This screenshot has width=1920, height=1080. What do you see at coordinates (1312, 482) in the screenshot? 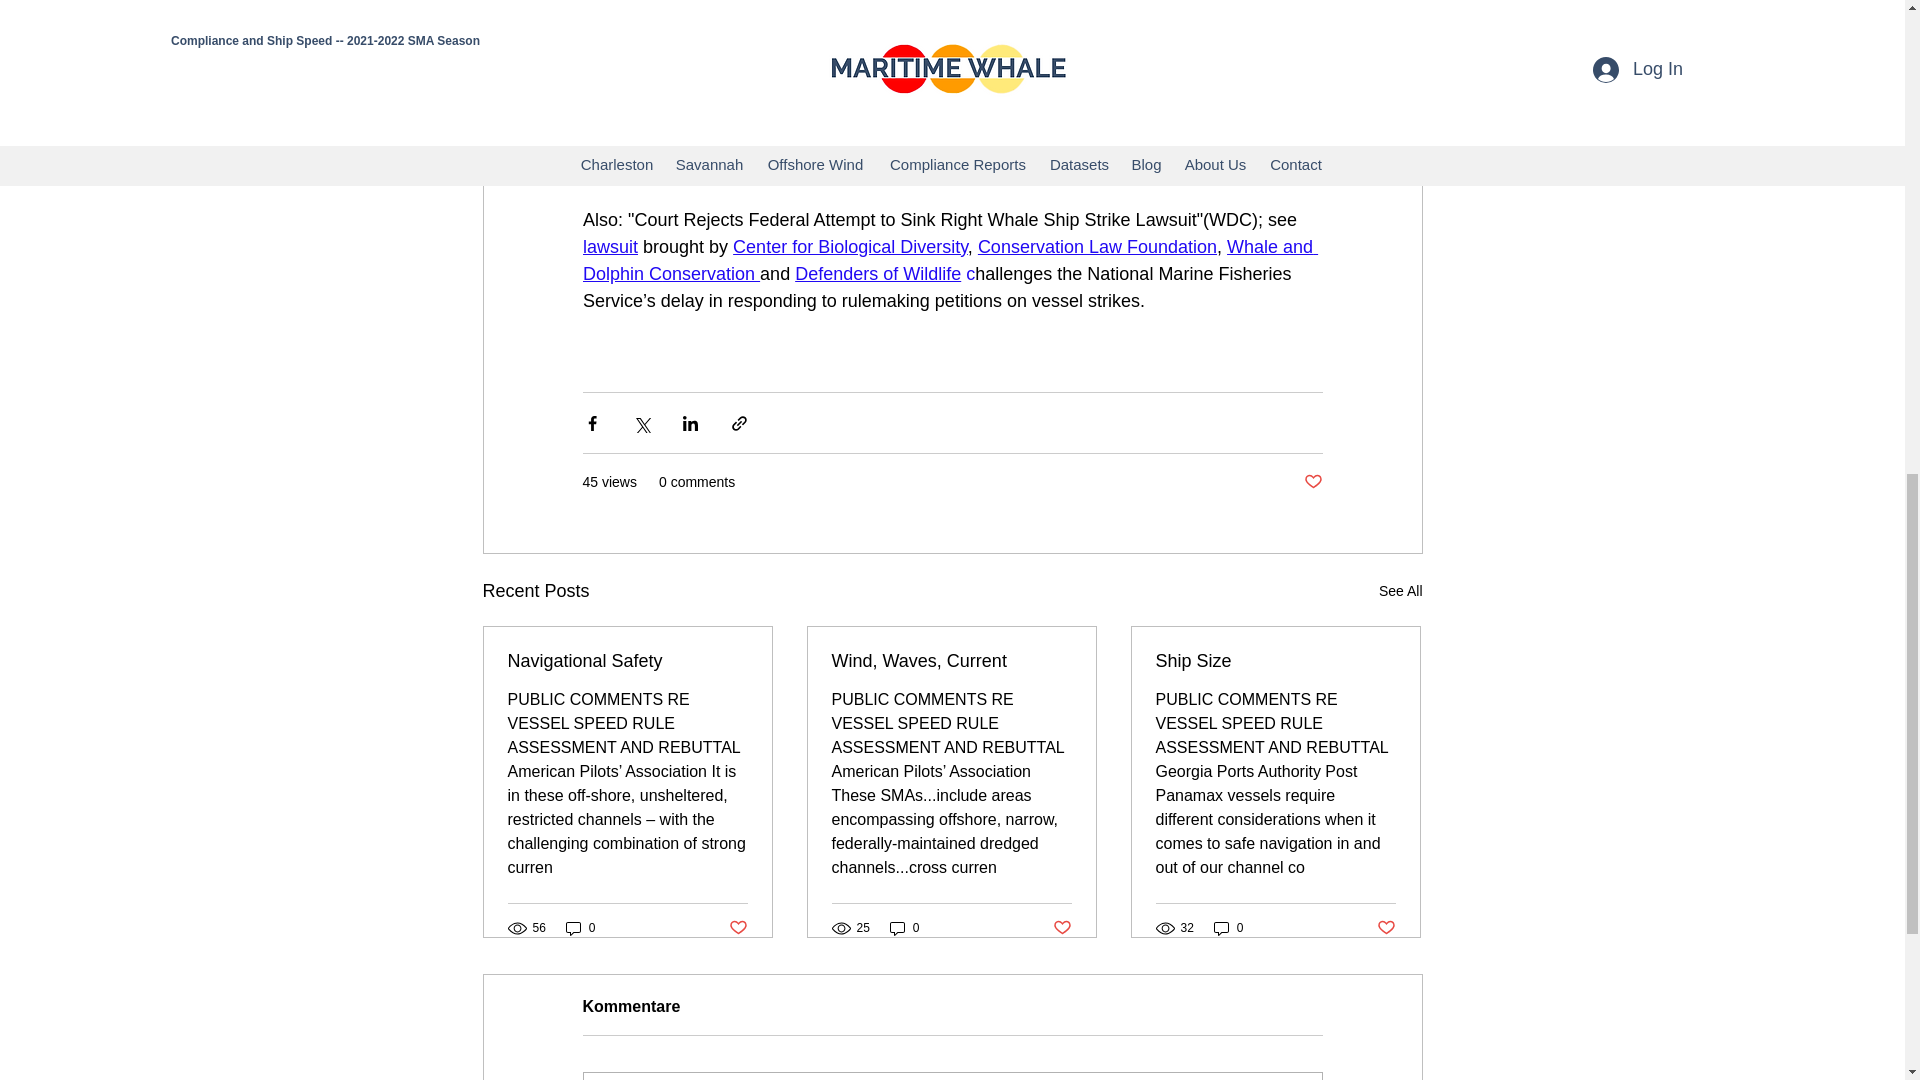
I see `Post not marked as liked` at bounding box center [1312, 482].